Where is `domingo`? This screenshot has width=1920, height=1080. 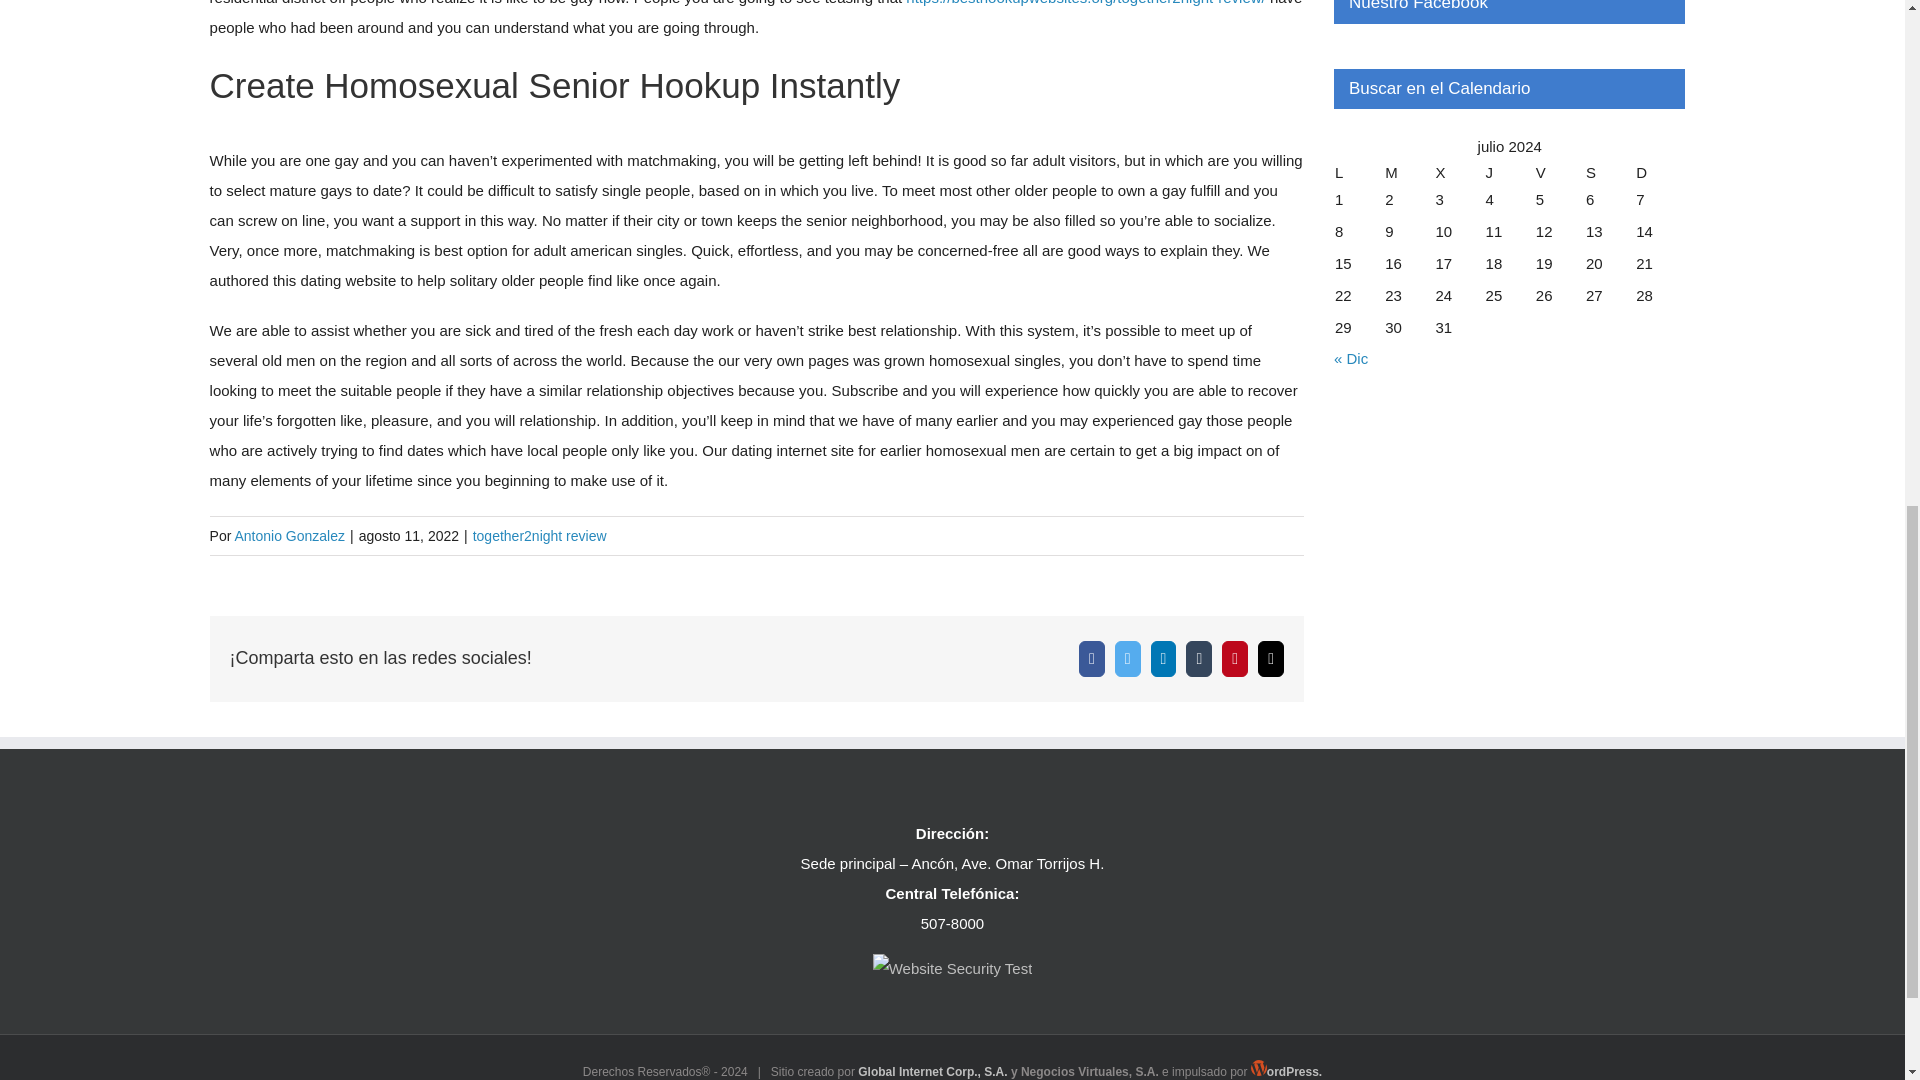 domingo is located at coordinates (1660, 172).